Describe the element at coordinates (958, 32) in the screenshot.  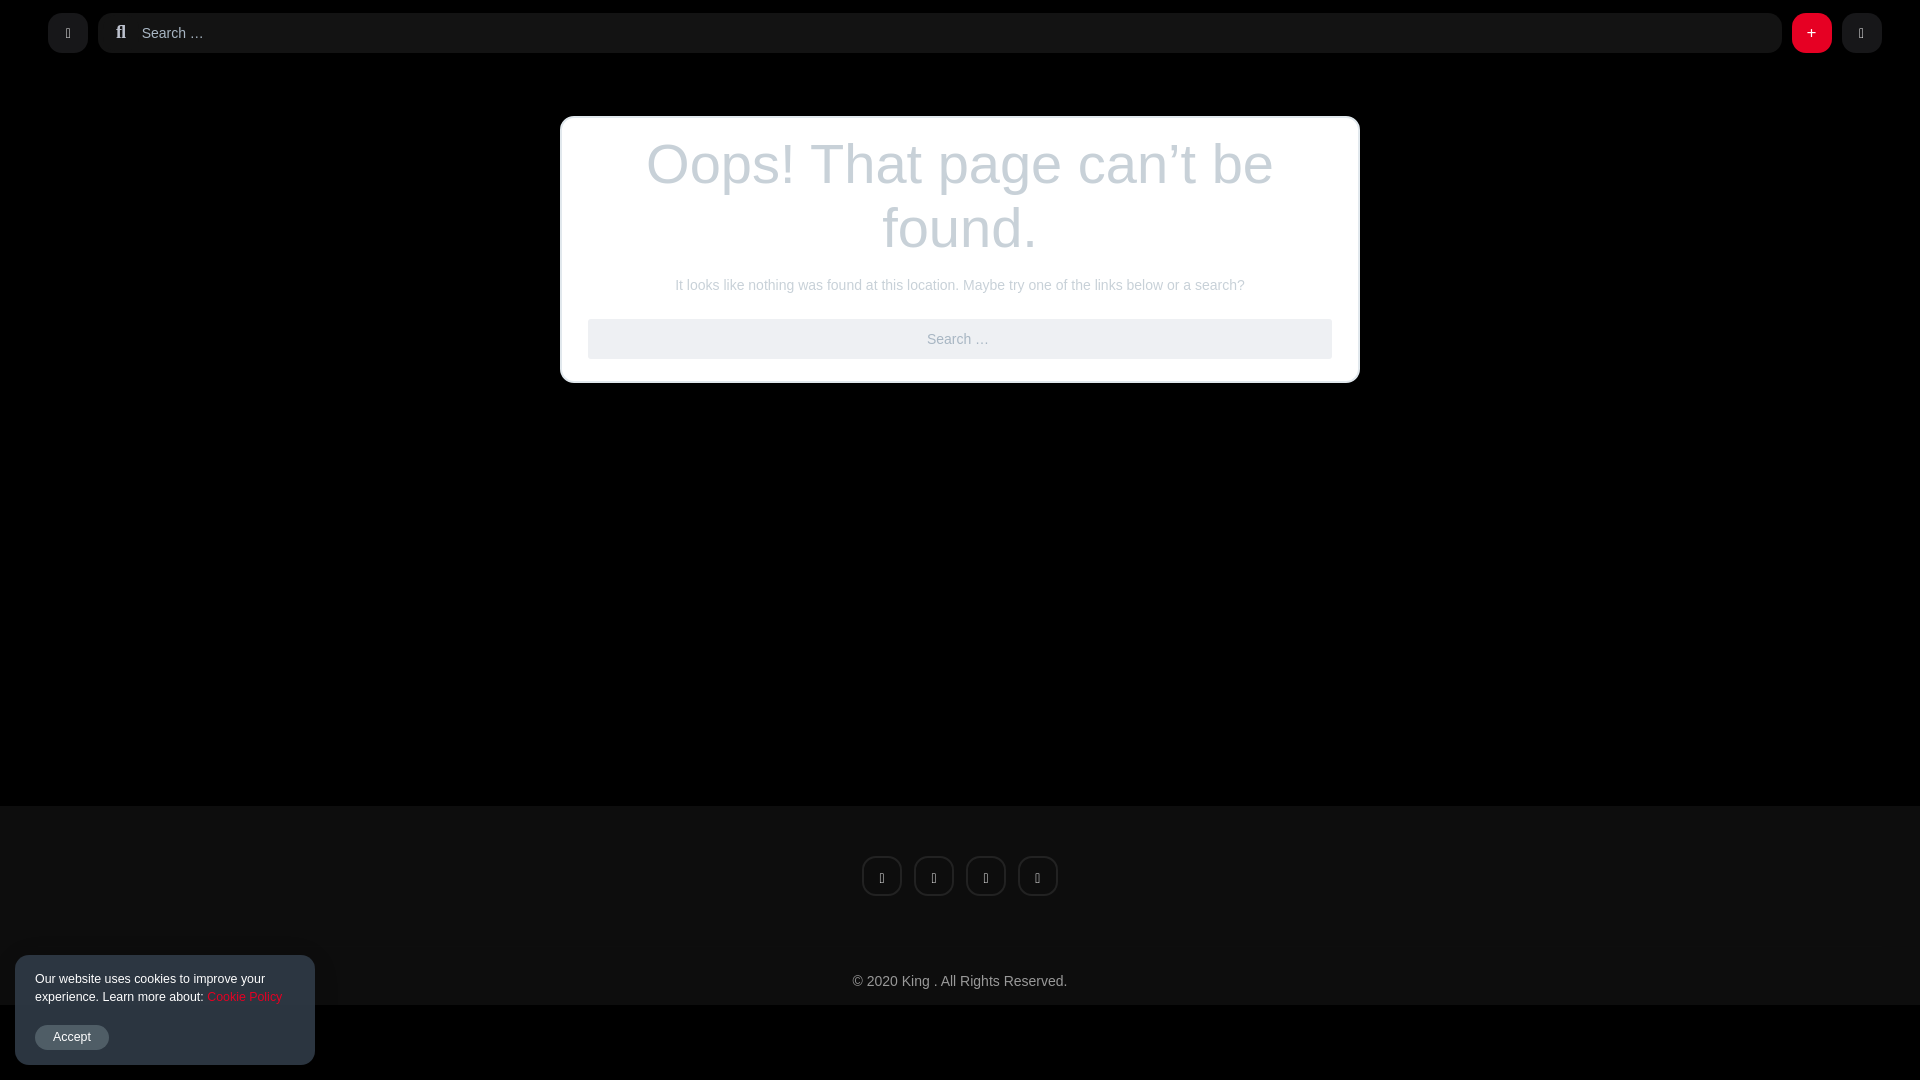
I see `Search for:` at that location.